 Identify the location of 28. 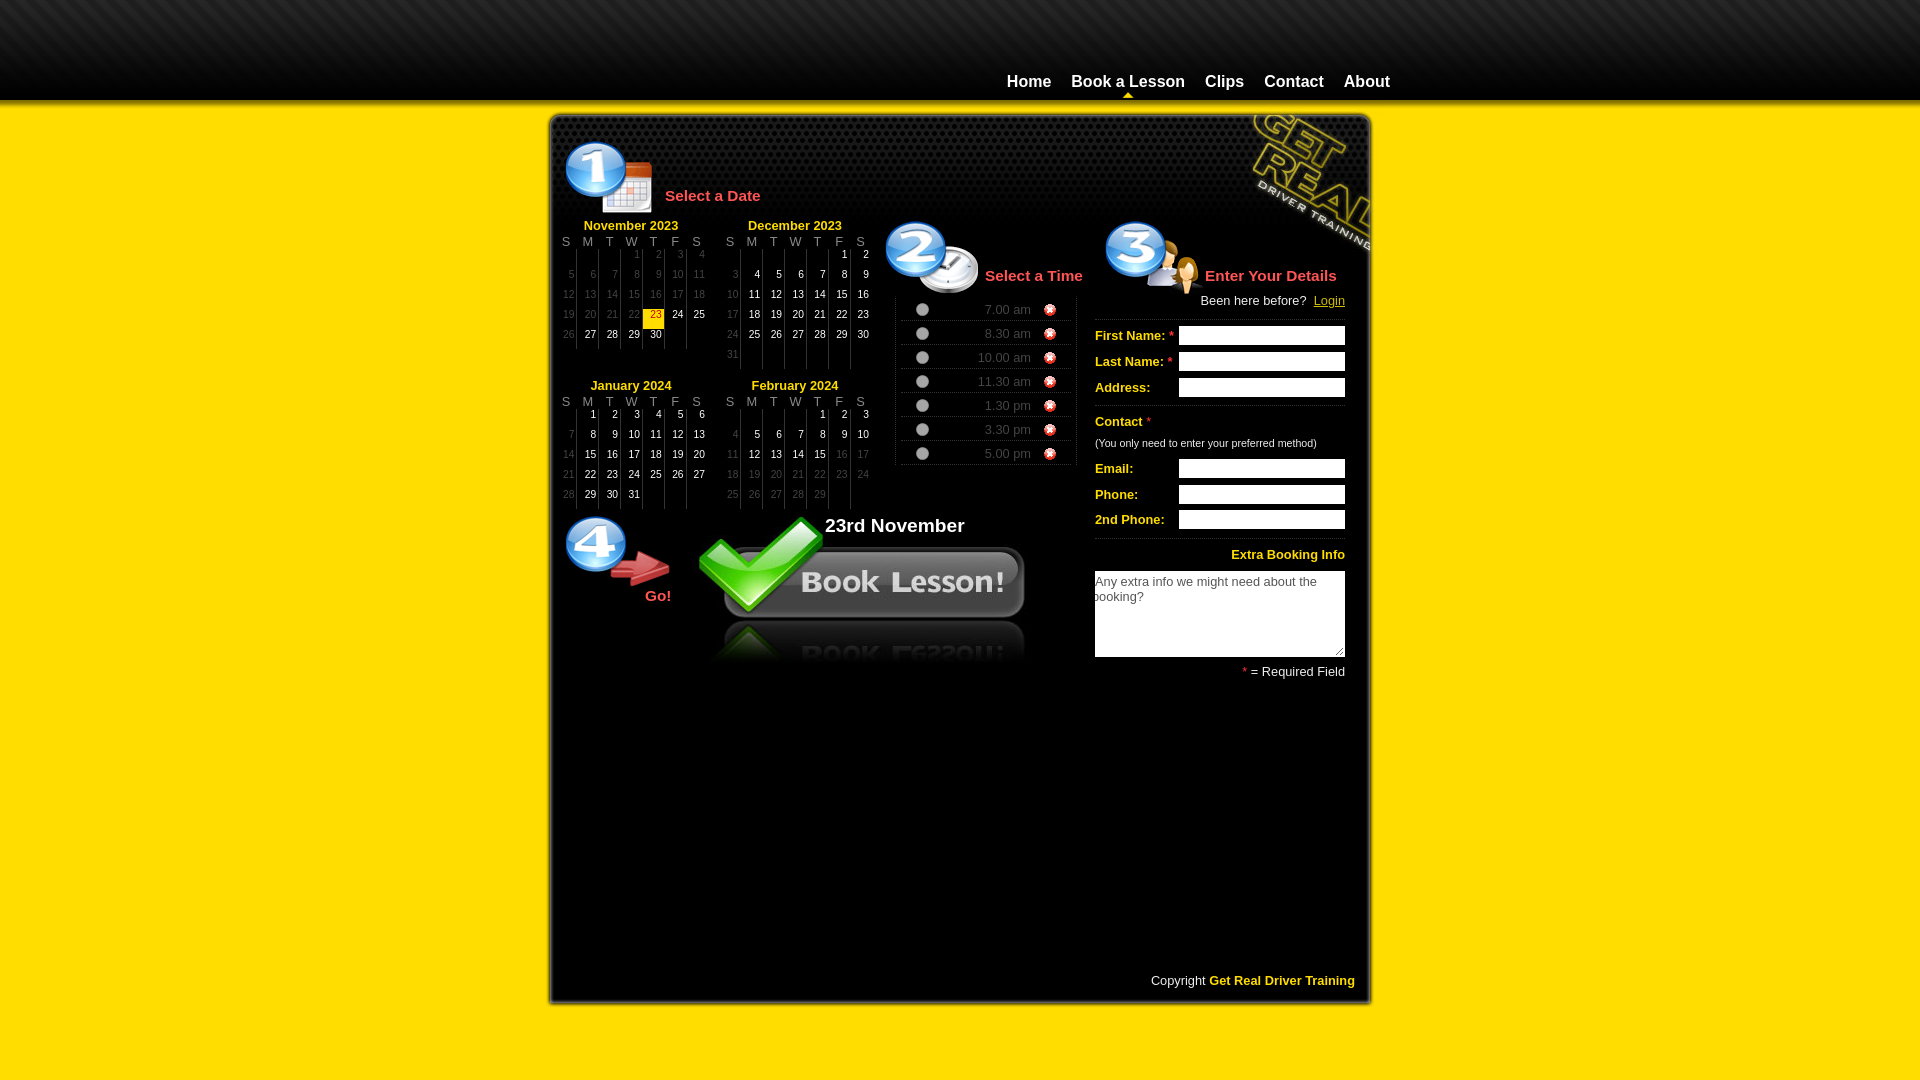
(610, 339).